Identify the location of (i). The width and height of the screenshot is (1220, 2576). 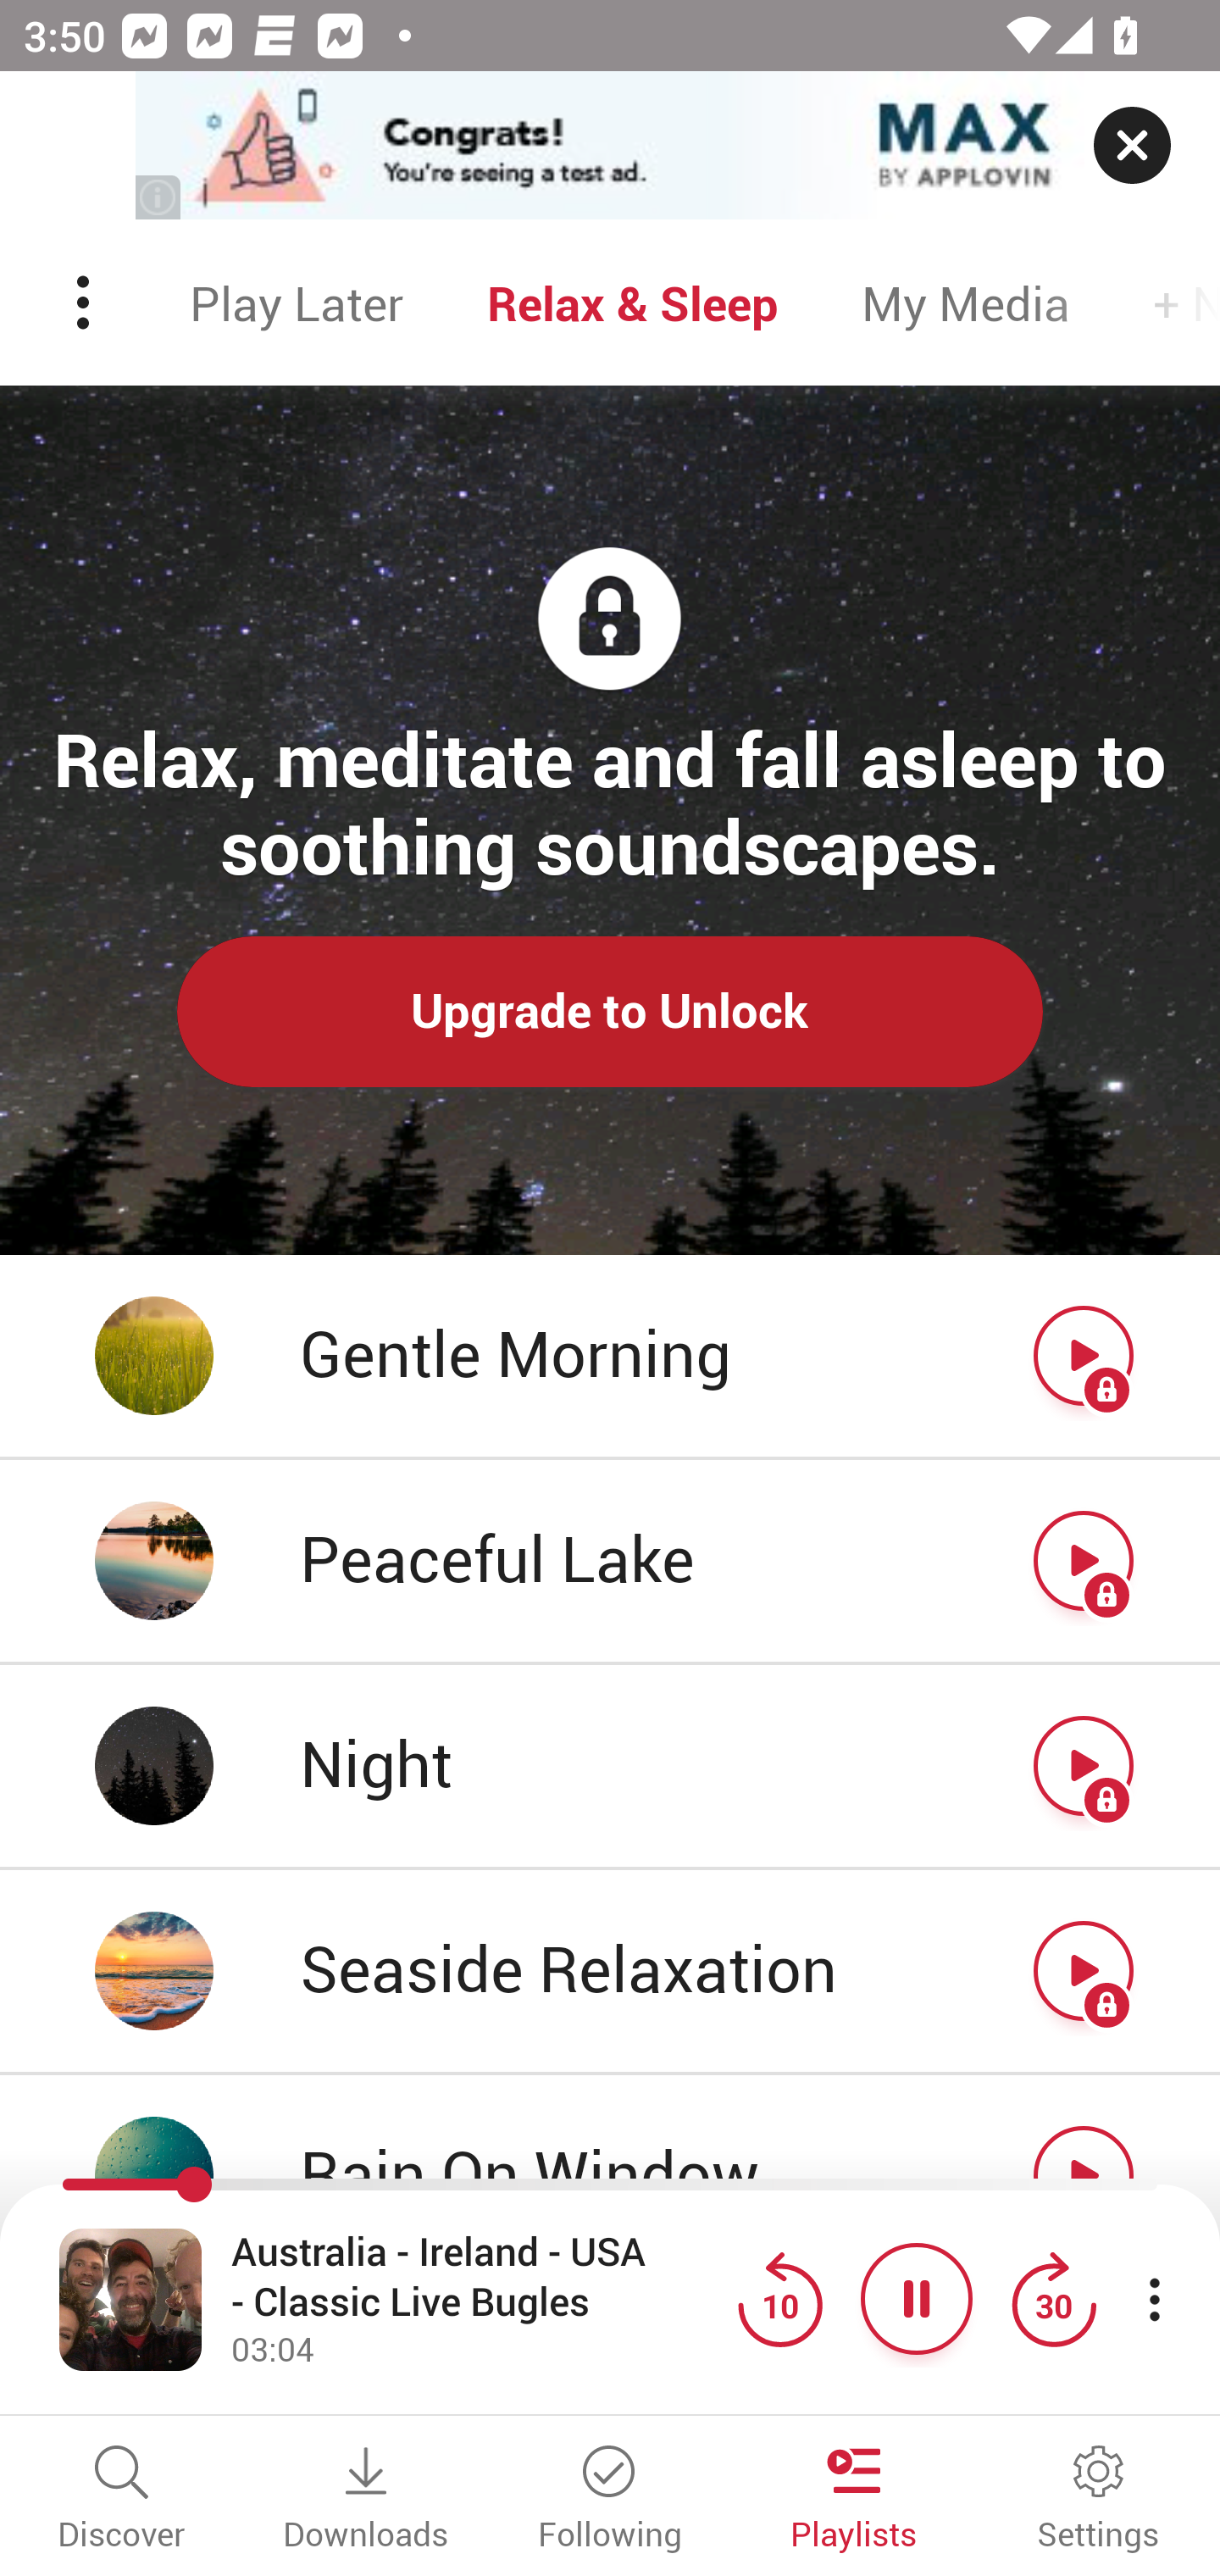
(159, 197).